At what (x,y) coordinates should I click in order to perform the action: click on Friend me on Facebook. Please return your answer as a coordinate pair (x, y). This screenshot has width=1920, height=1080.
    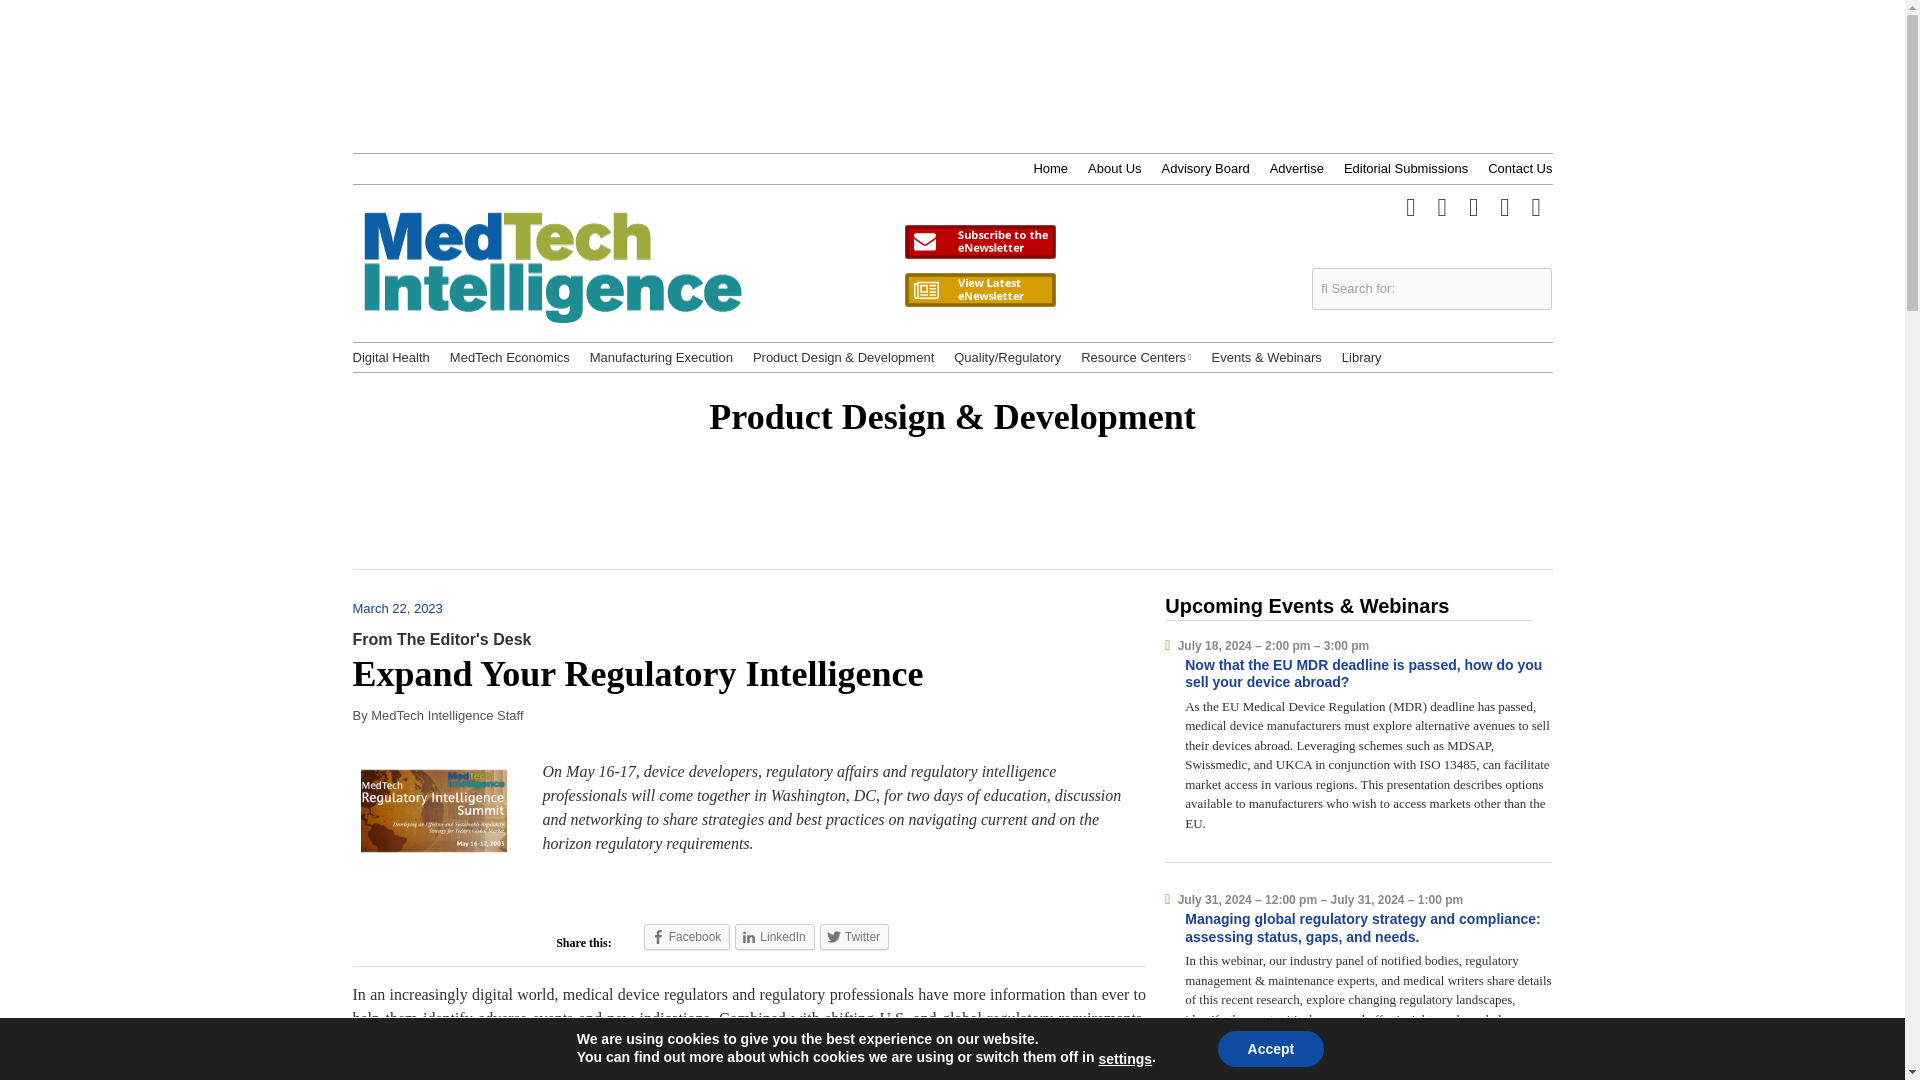
    Looking at the image, I should click on (1442, 204).